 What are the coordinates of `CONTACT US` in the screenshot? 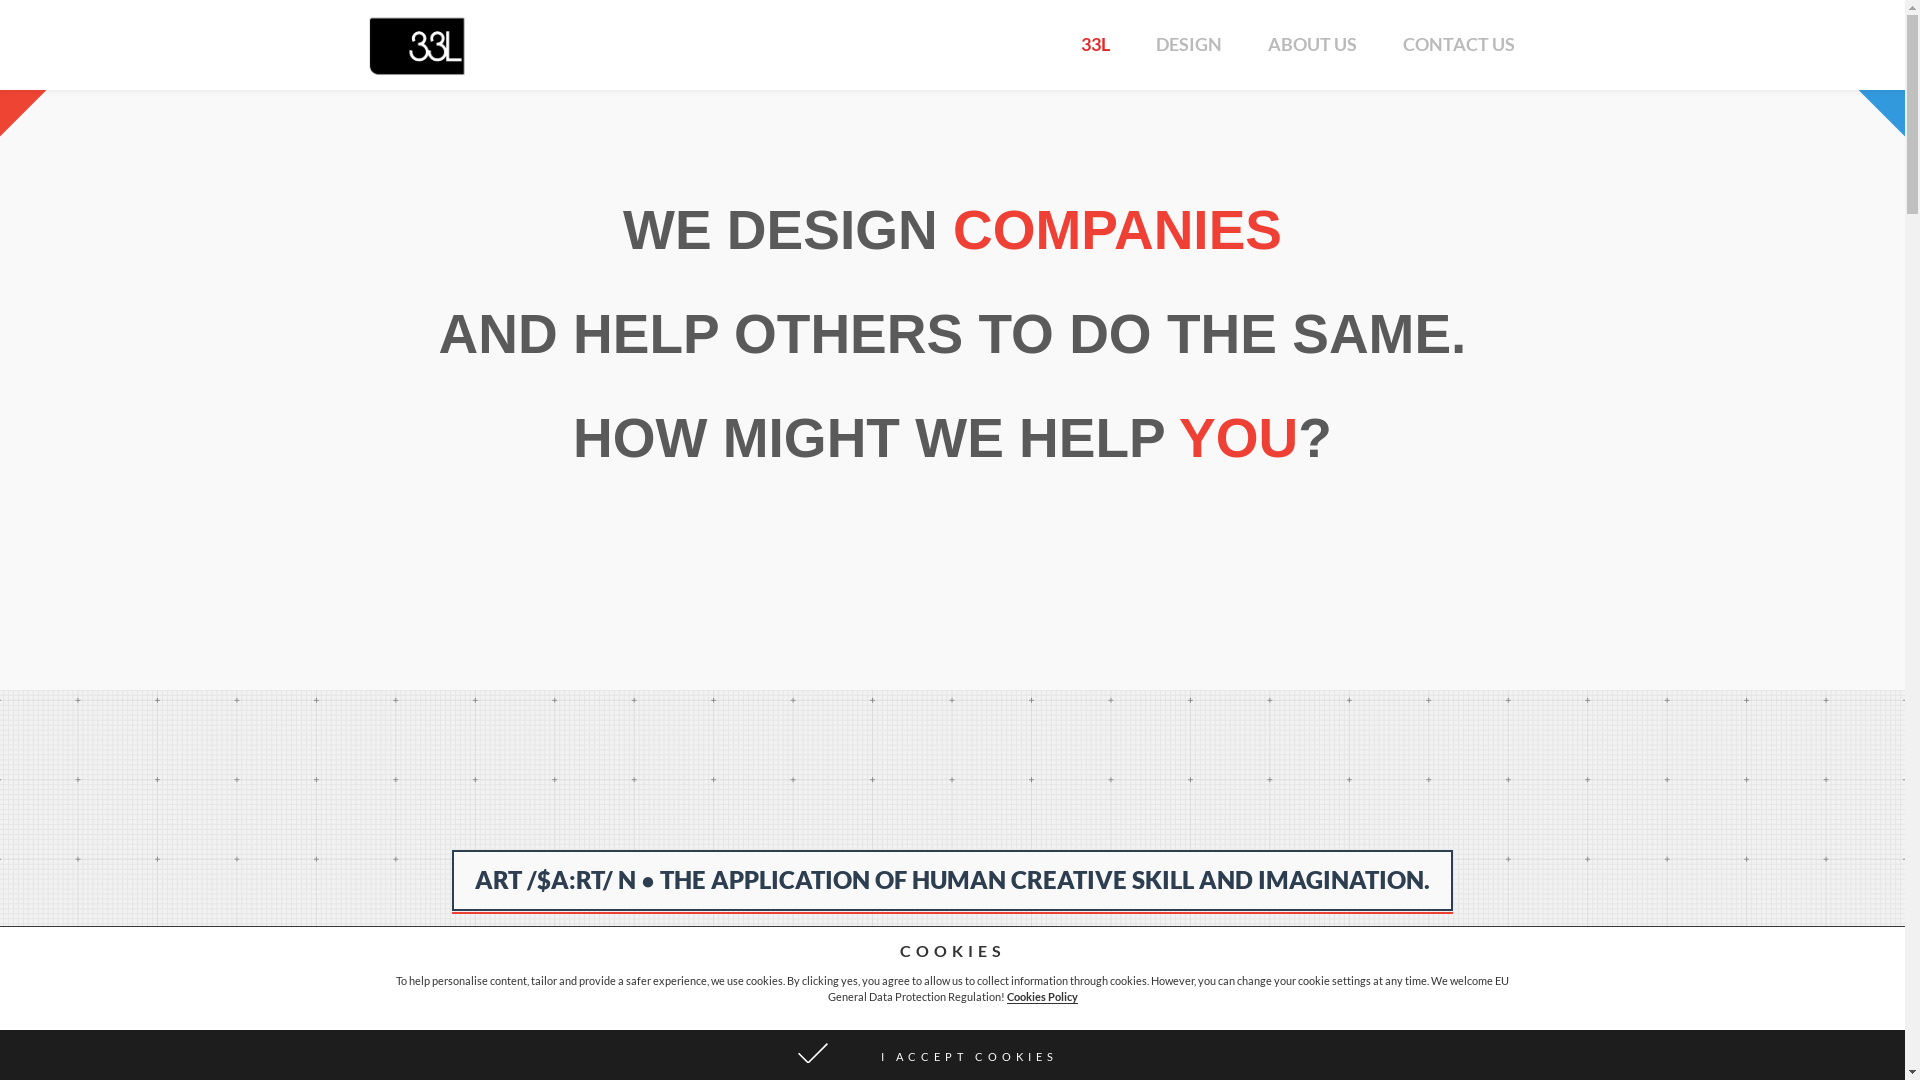 It's located at (1459, 45).